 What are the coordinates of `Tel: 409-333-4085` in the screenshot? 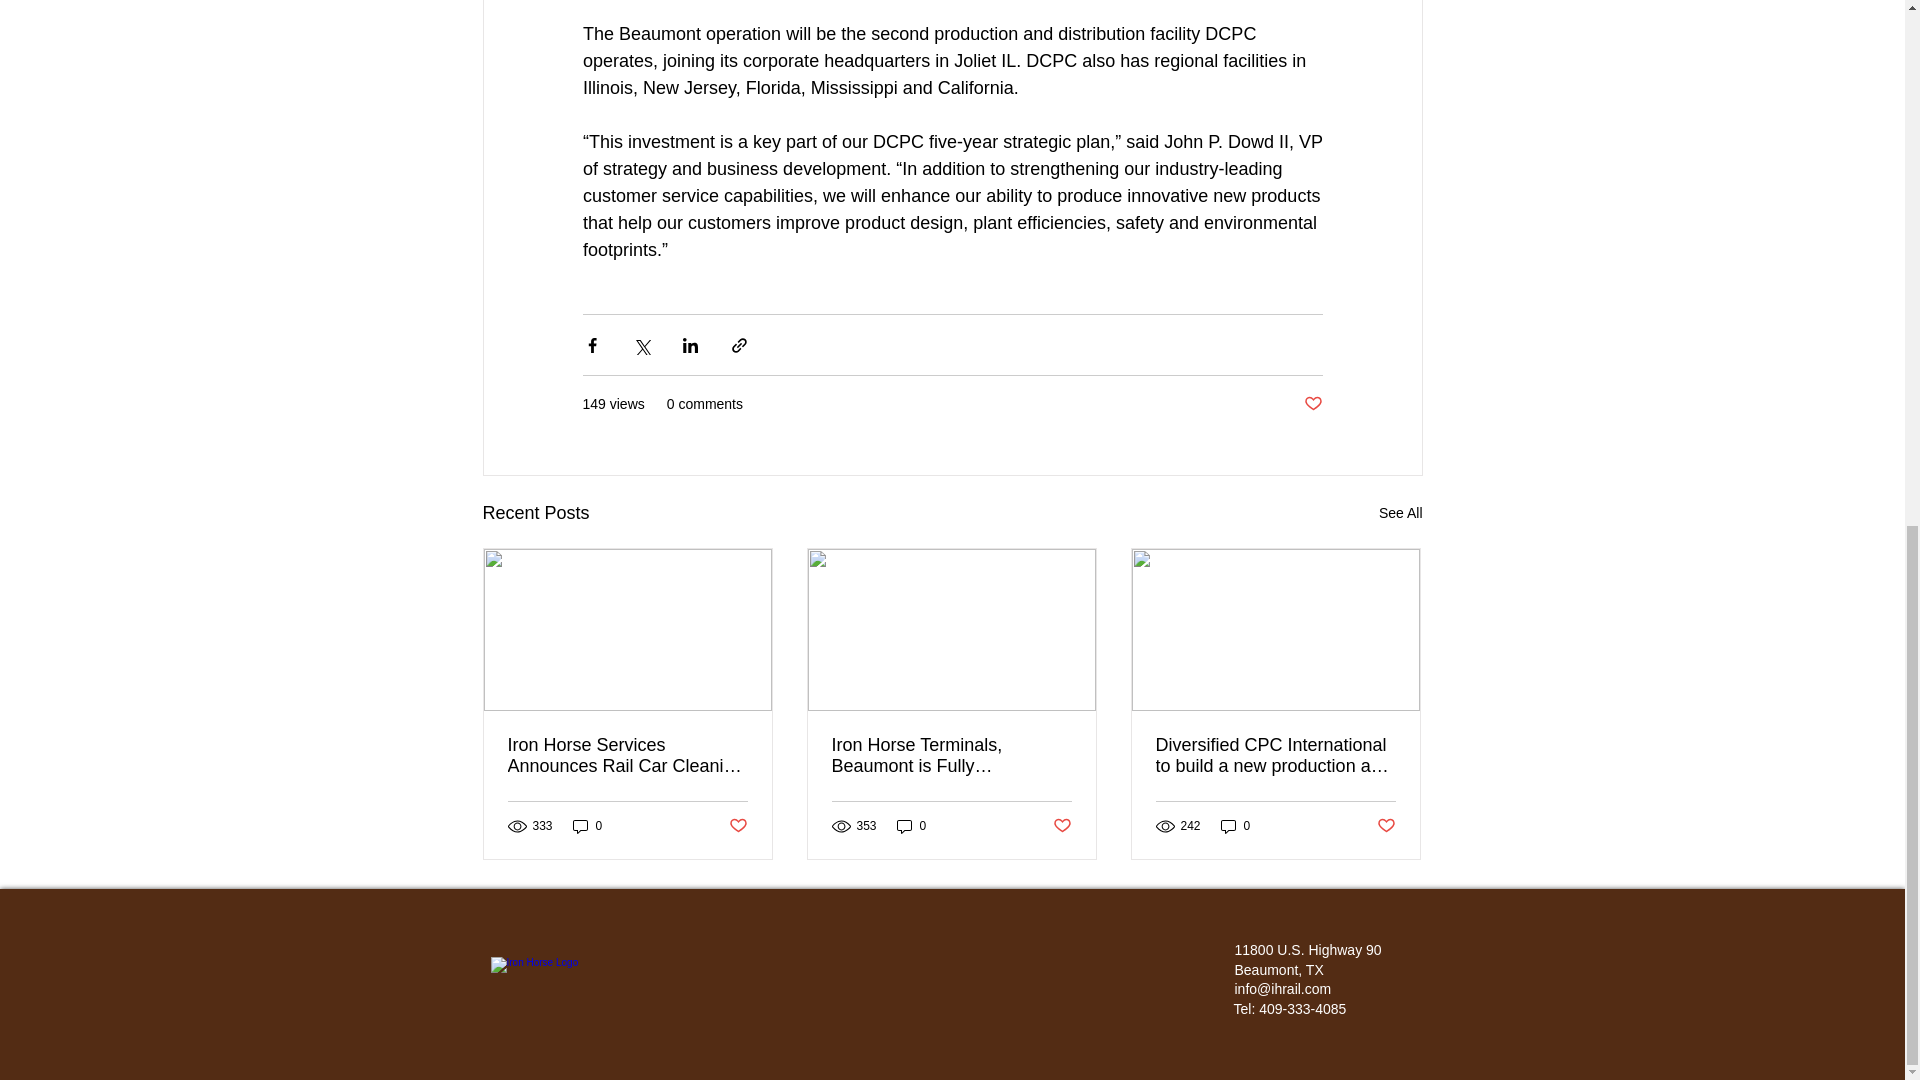 It's located at (1290, 1009).